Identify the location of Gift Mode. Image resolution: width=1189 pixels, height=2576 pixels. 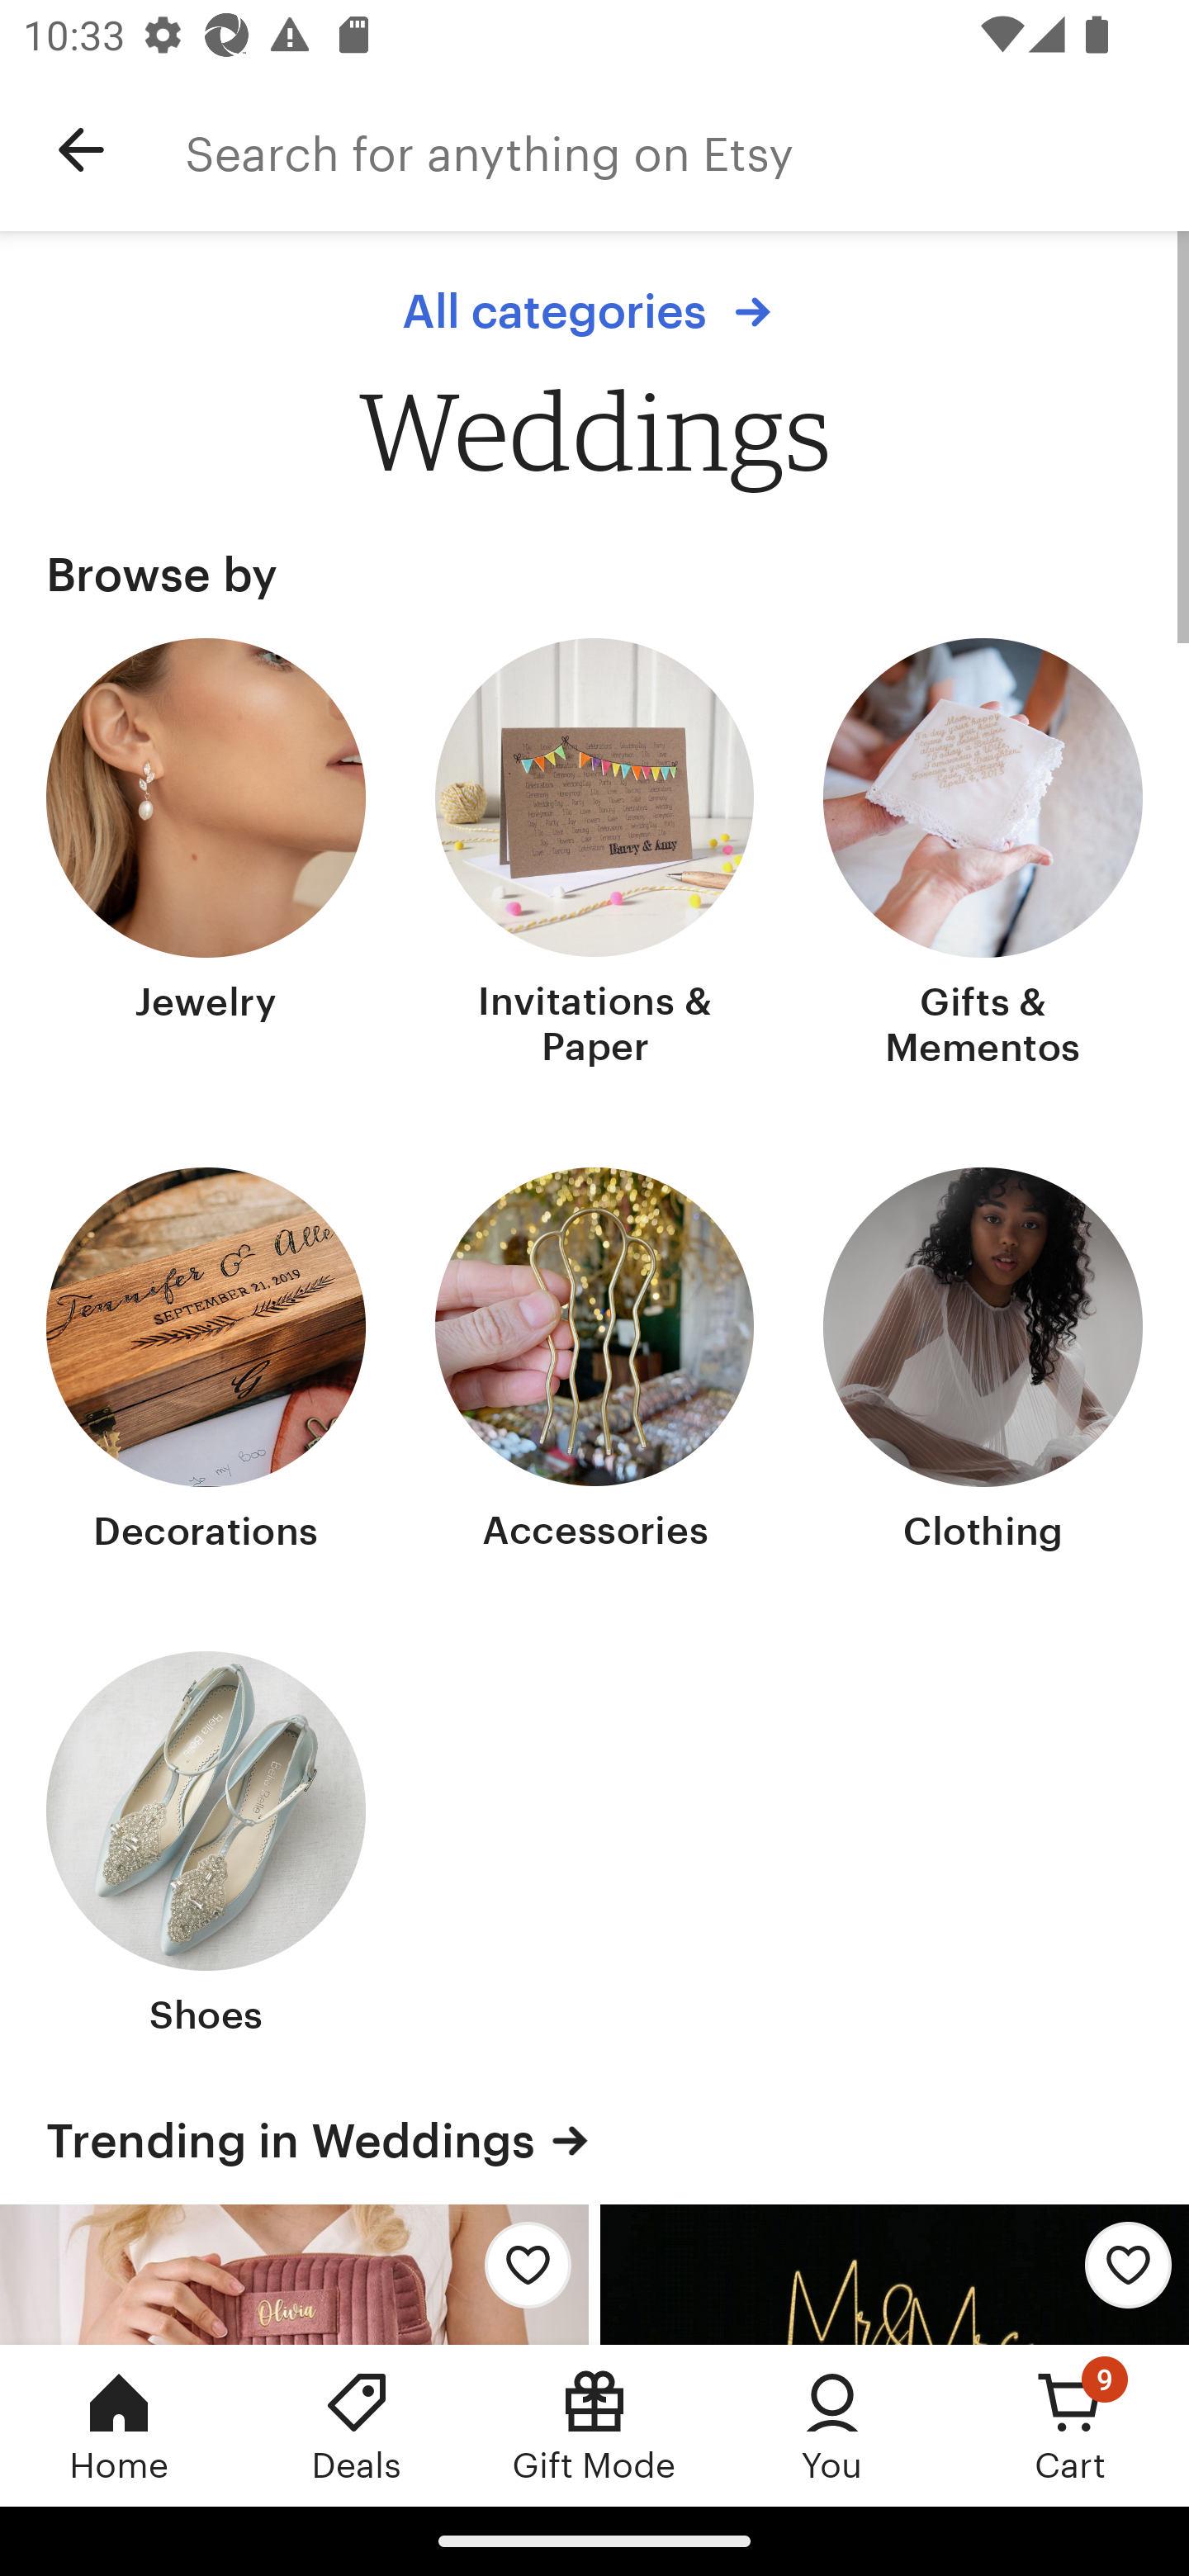
(594, 2425).